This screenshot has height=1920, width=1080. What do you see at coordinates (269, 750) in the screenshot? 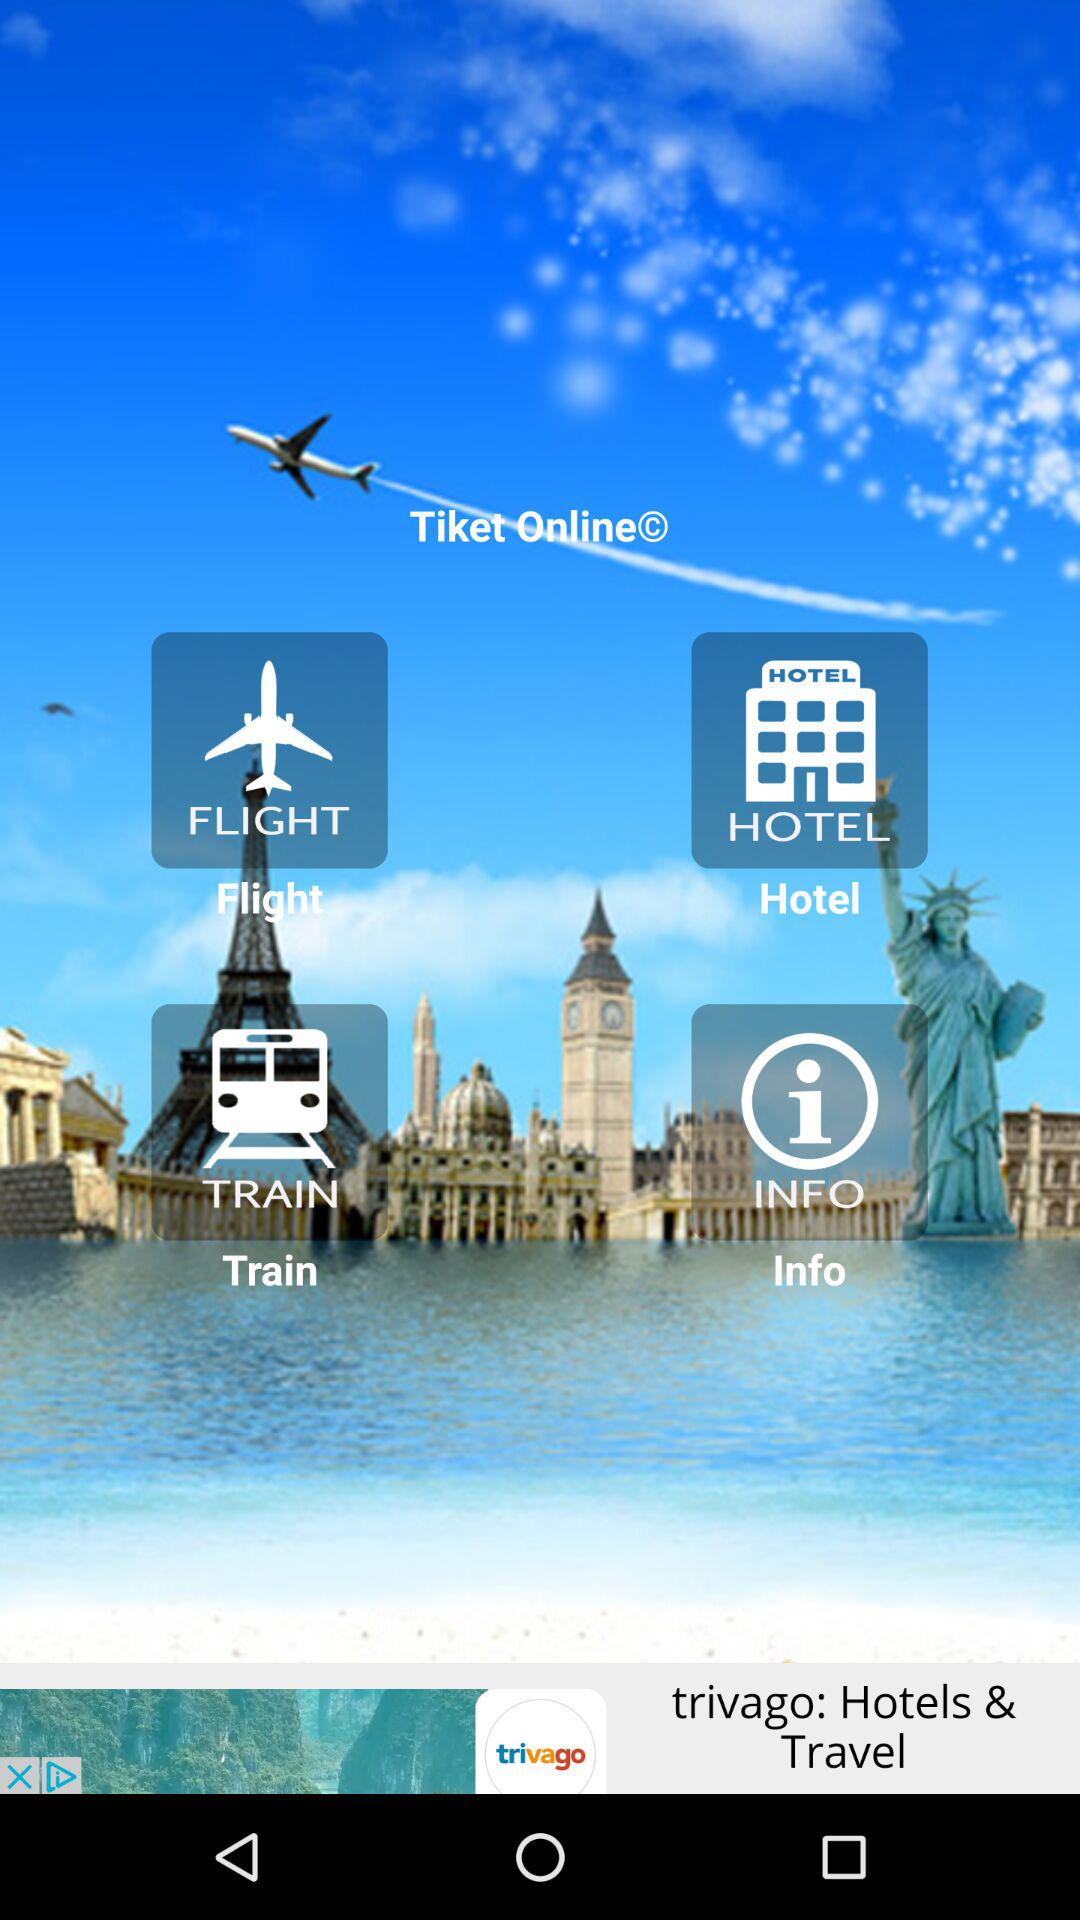
I see `logon` at bounding box center [269, 750].